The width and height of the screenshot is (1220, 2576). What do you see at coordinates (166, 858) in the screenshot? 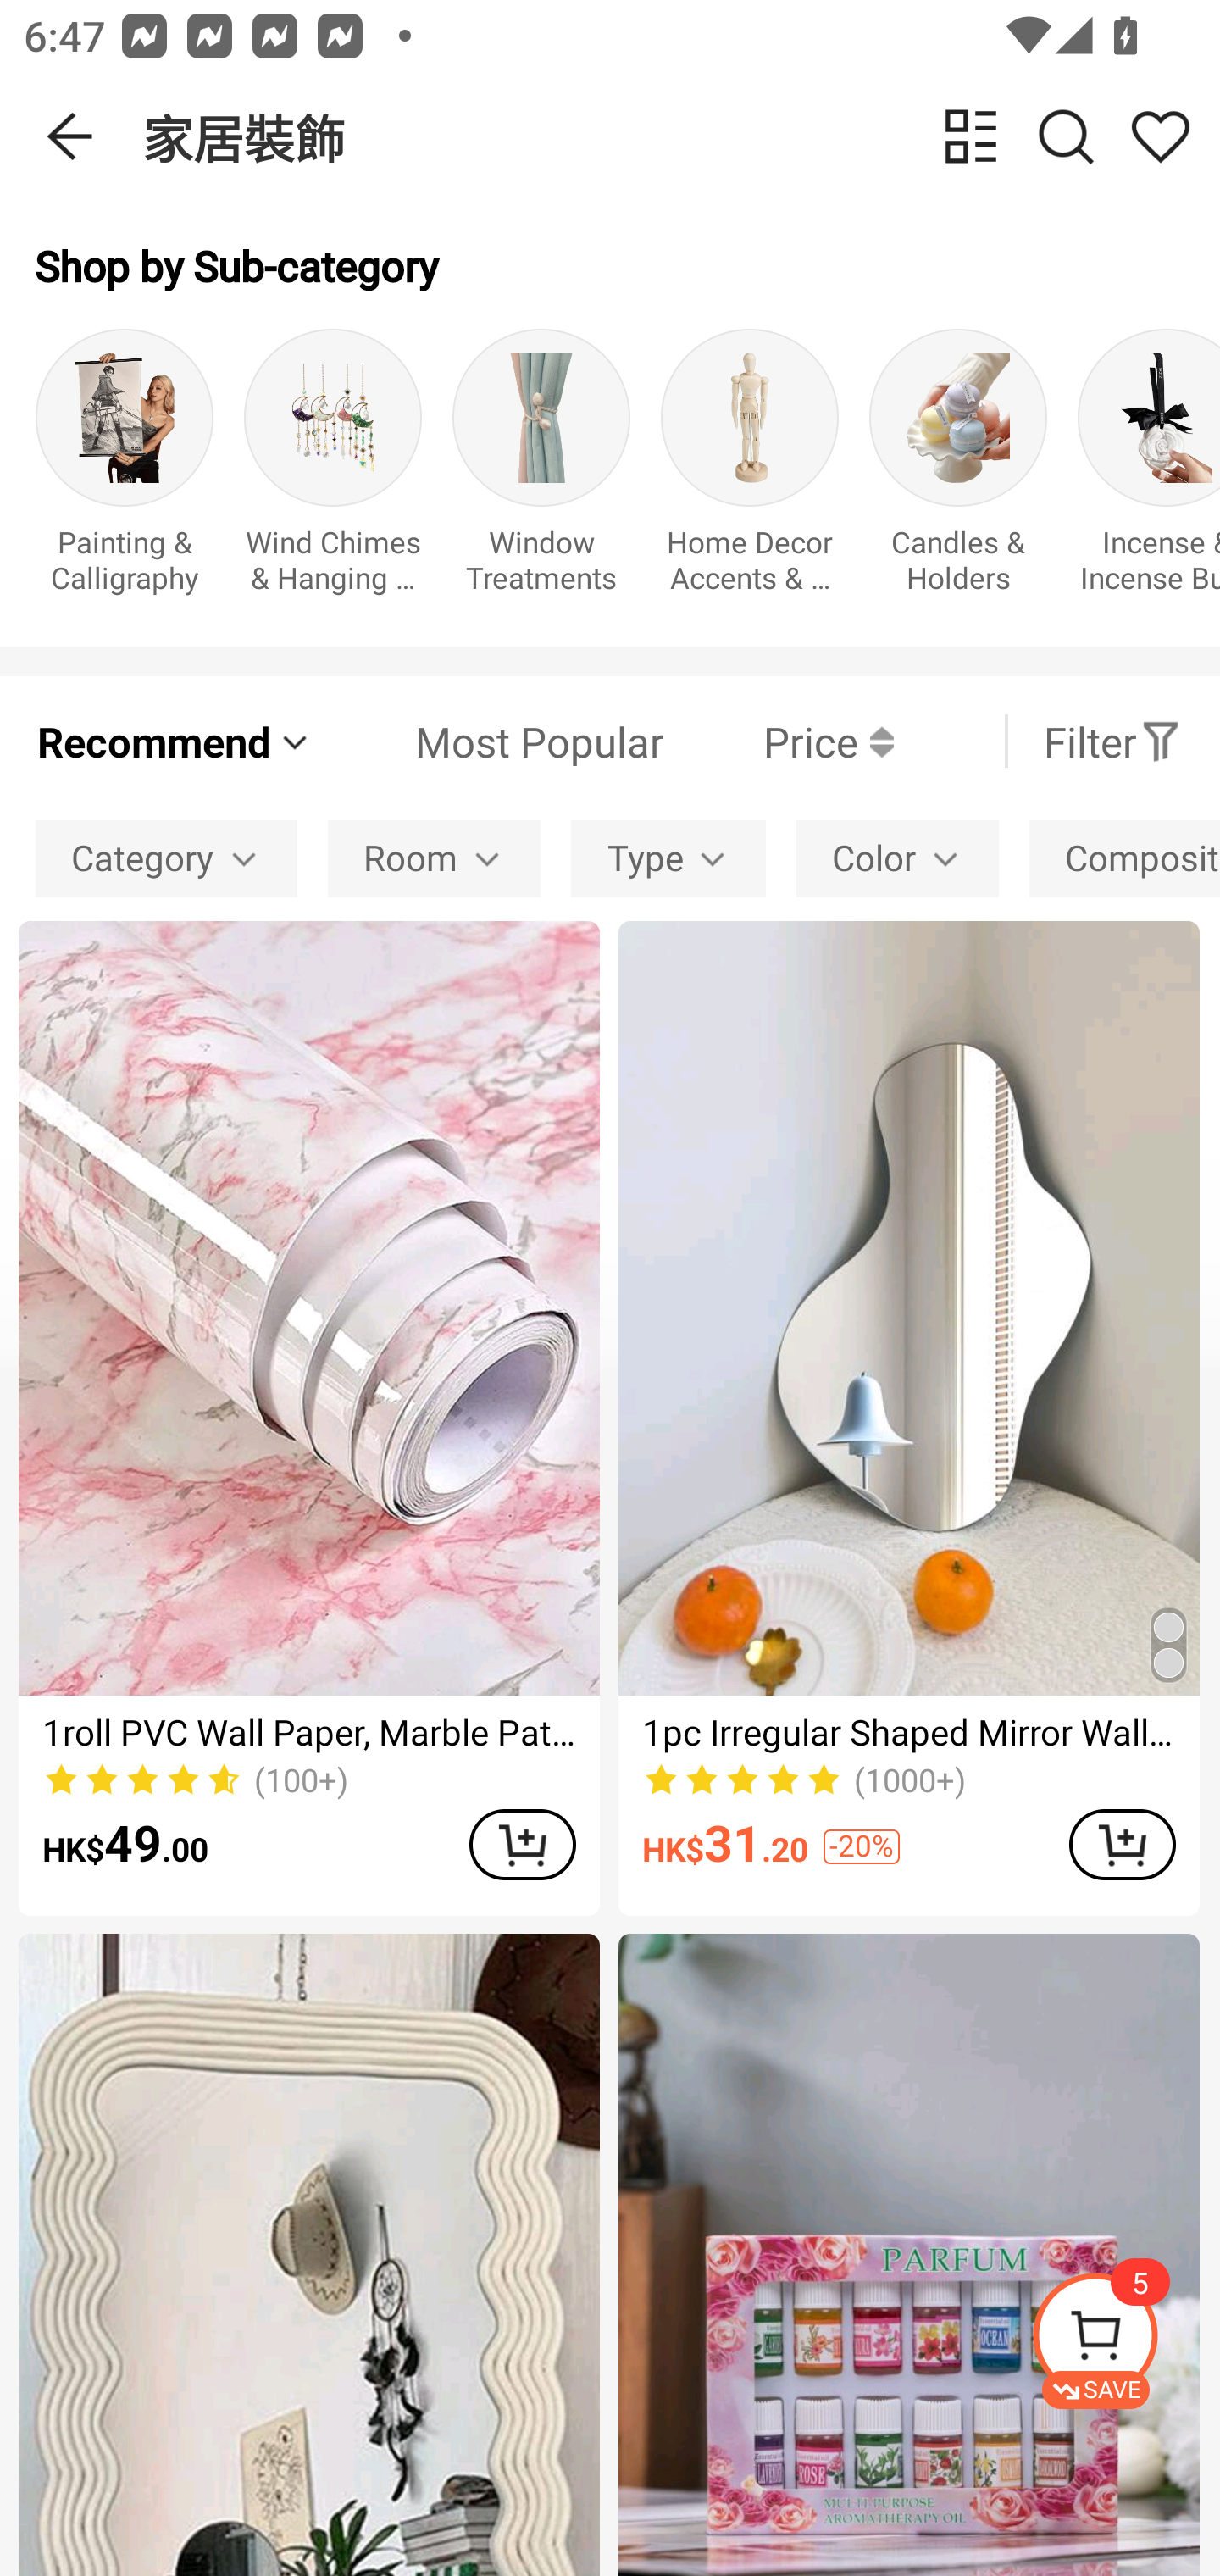
I see `Category` at bounding box center [166, 858].